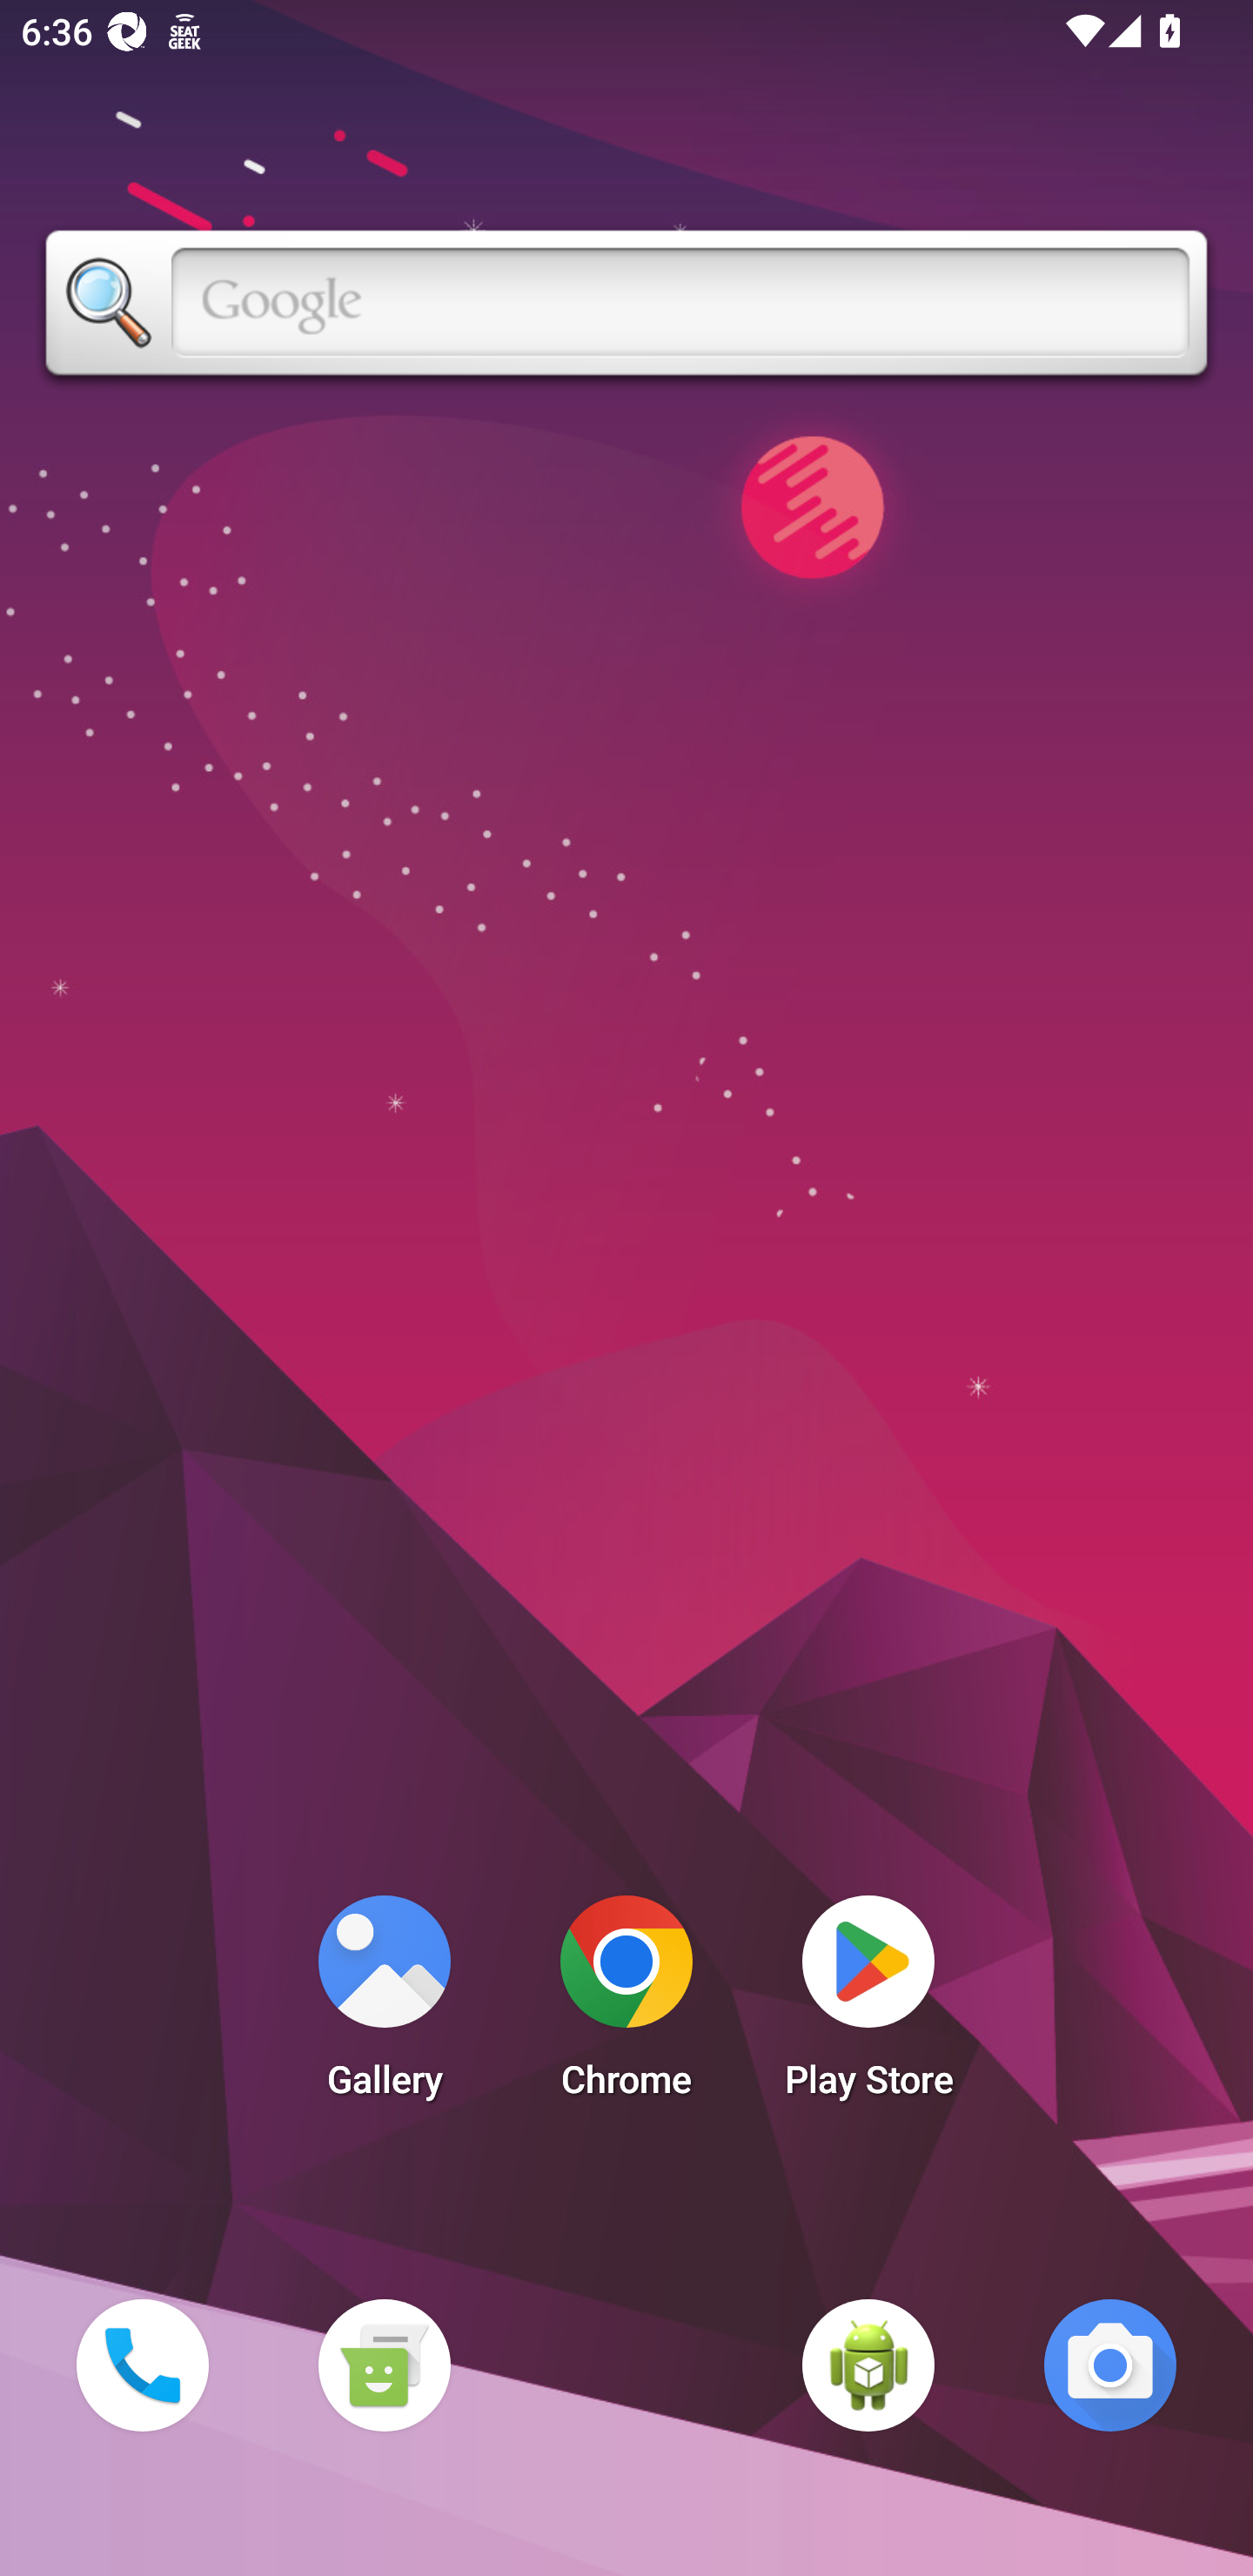 Image resolution: width=1253 pixels, height=2576 pixels. What do you see at coordinates (1110, 2365) in the screenshot?
I see `Camera` at bounding box center [1110, 2365].